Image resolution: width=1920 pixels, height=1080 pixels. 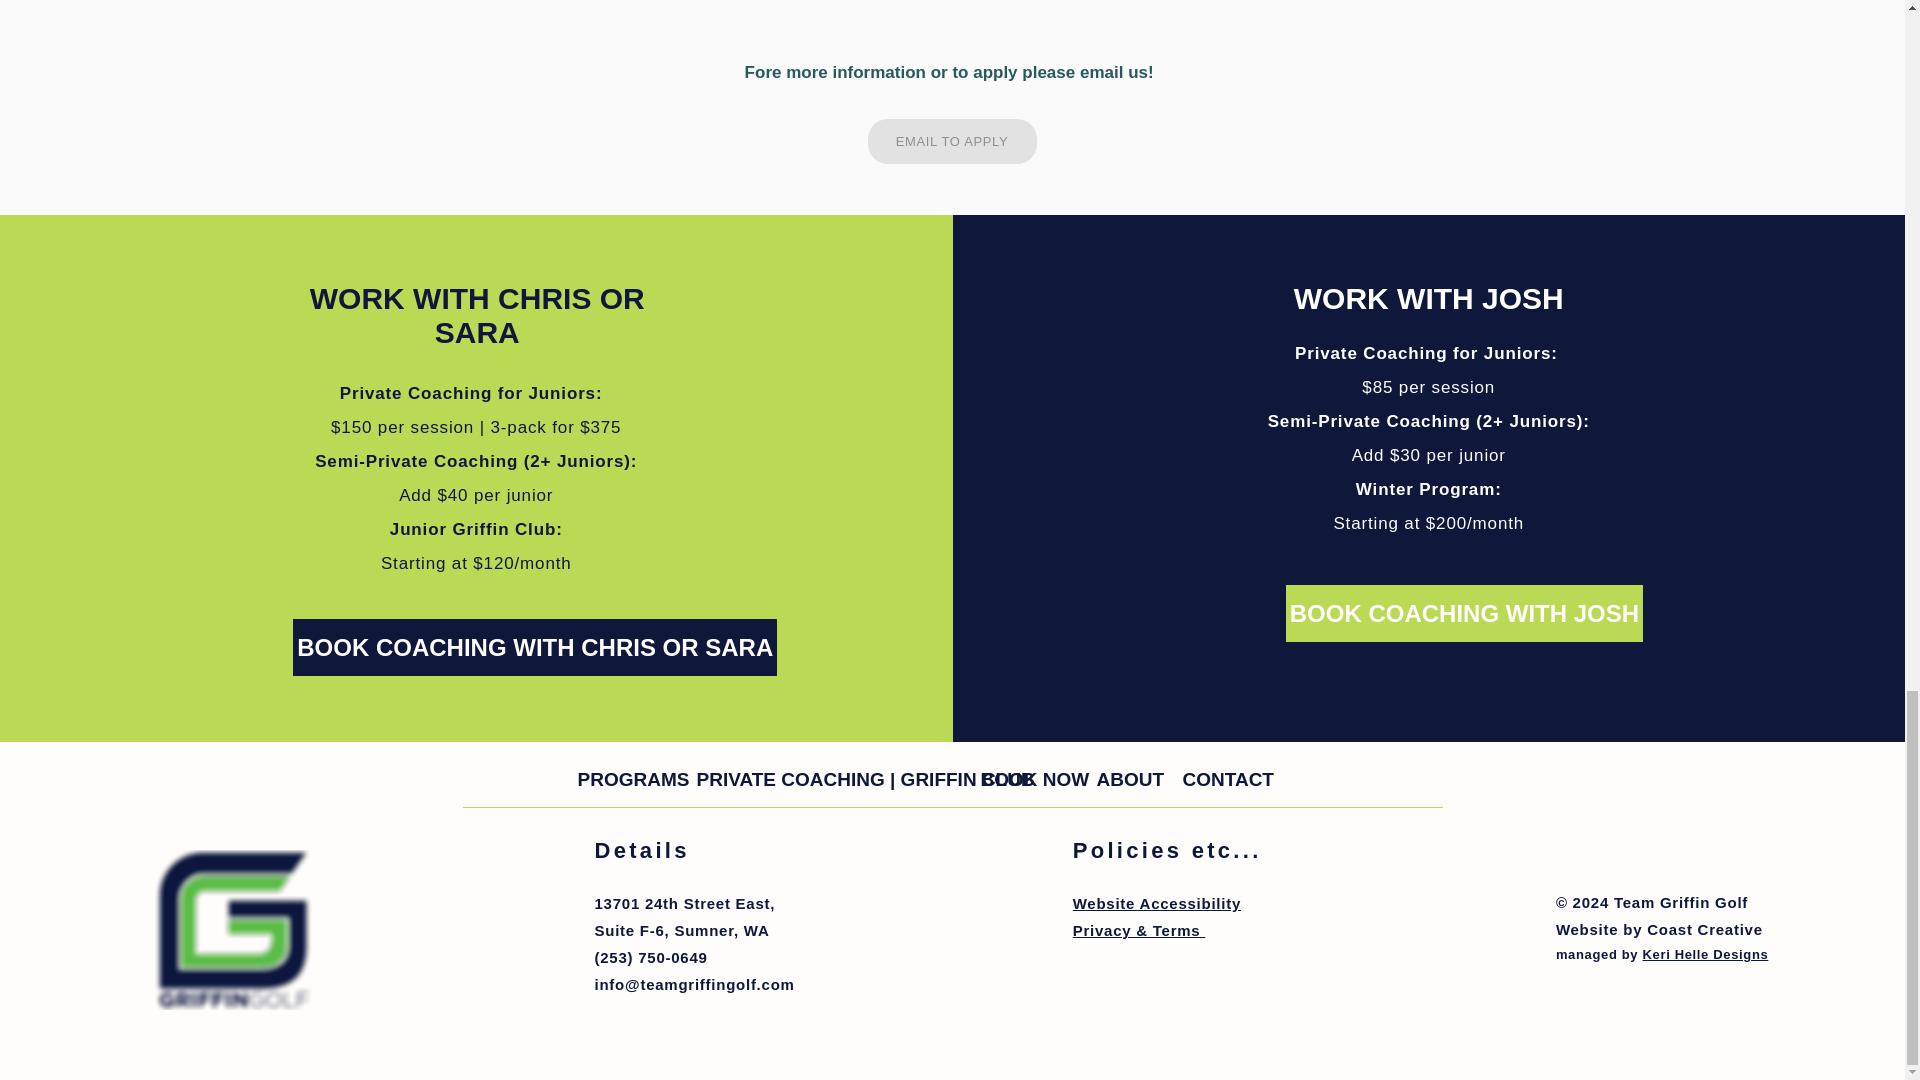 What do you see at coordinates (1024, 778) in the screenshot?
I see `CONTACT` at bounding box center [1024, 778].